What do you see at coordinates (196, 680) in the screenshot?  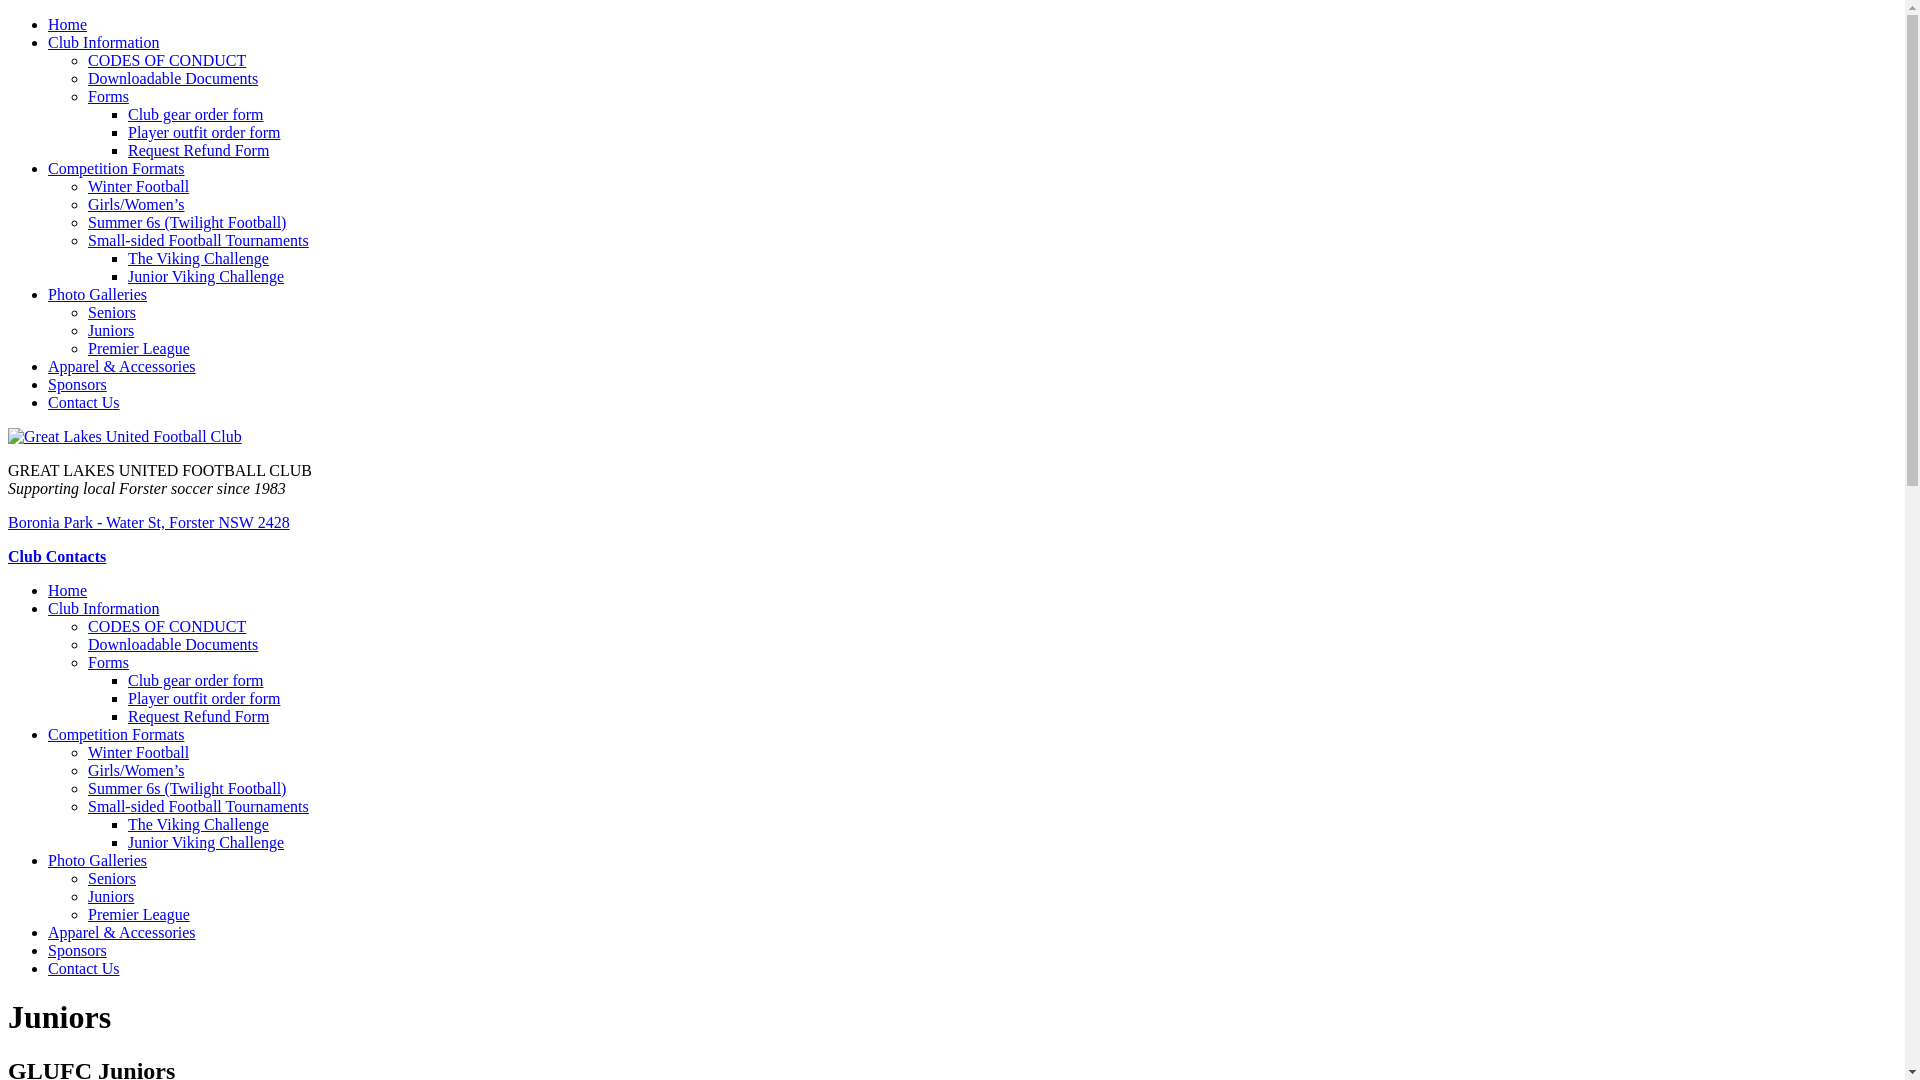 I see `Club gear order form` at bounding box center [196, 680].